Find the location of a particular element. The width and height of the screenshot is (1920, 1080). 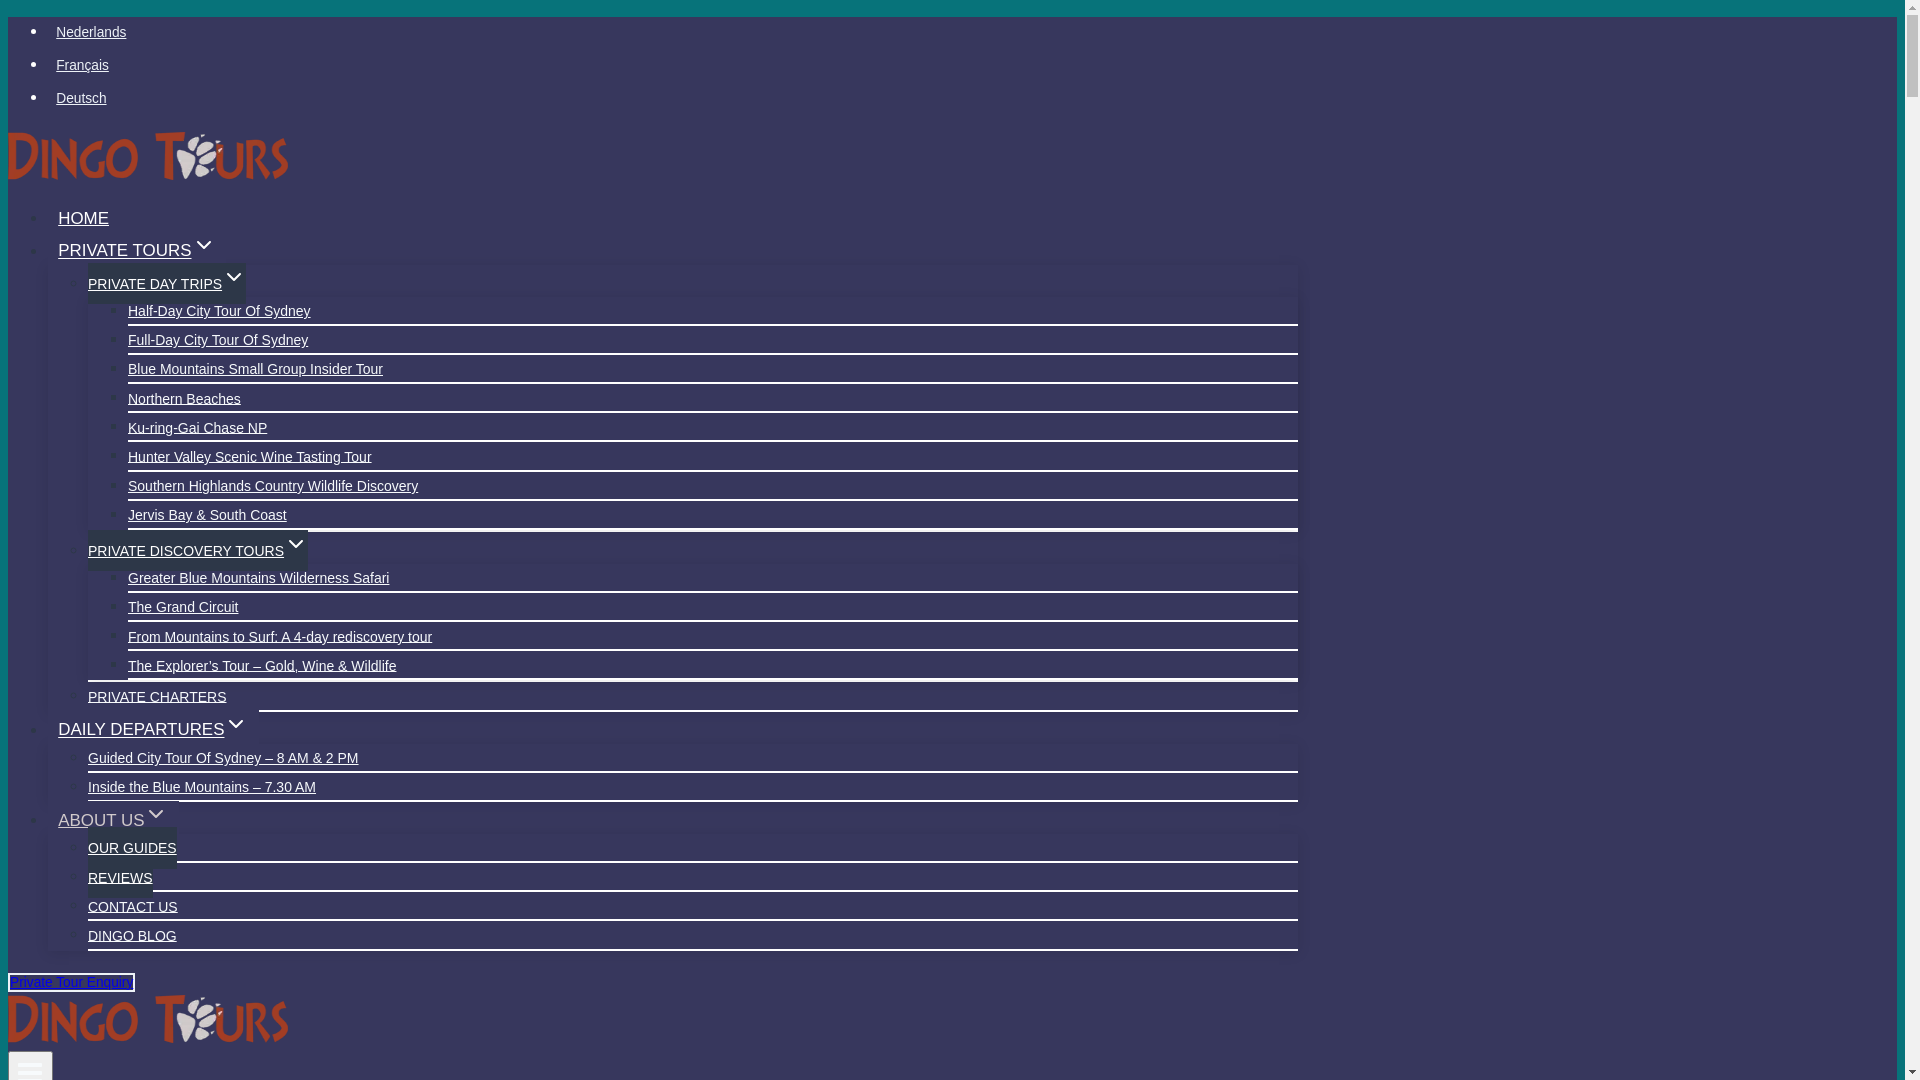

PRIVATE CHARTERS is located at coordinates (157, 696).